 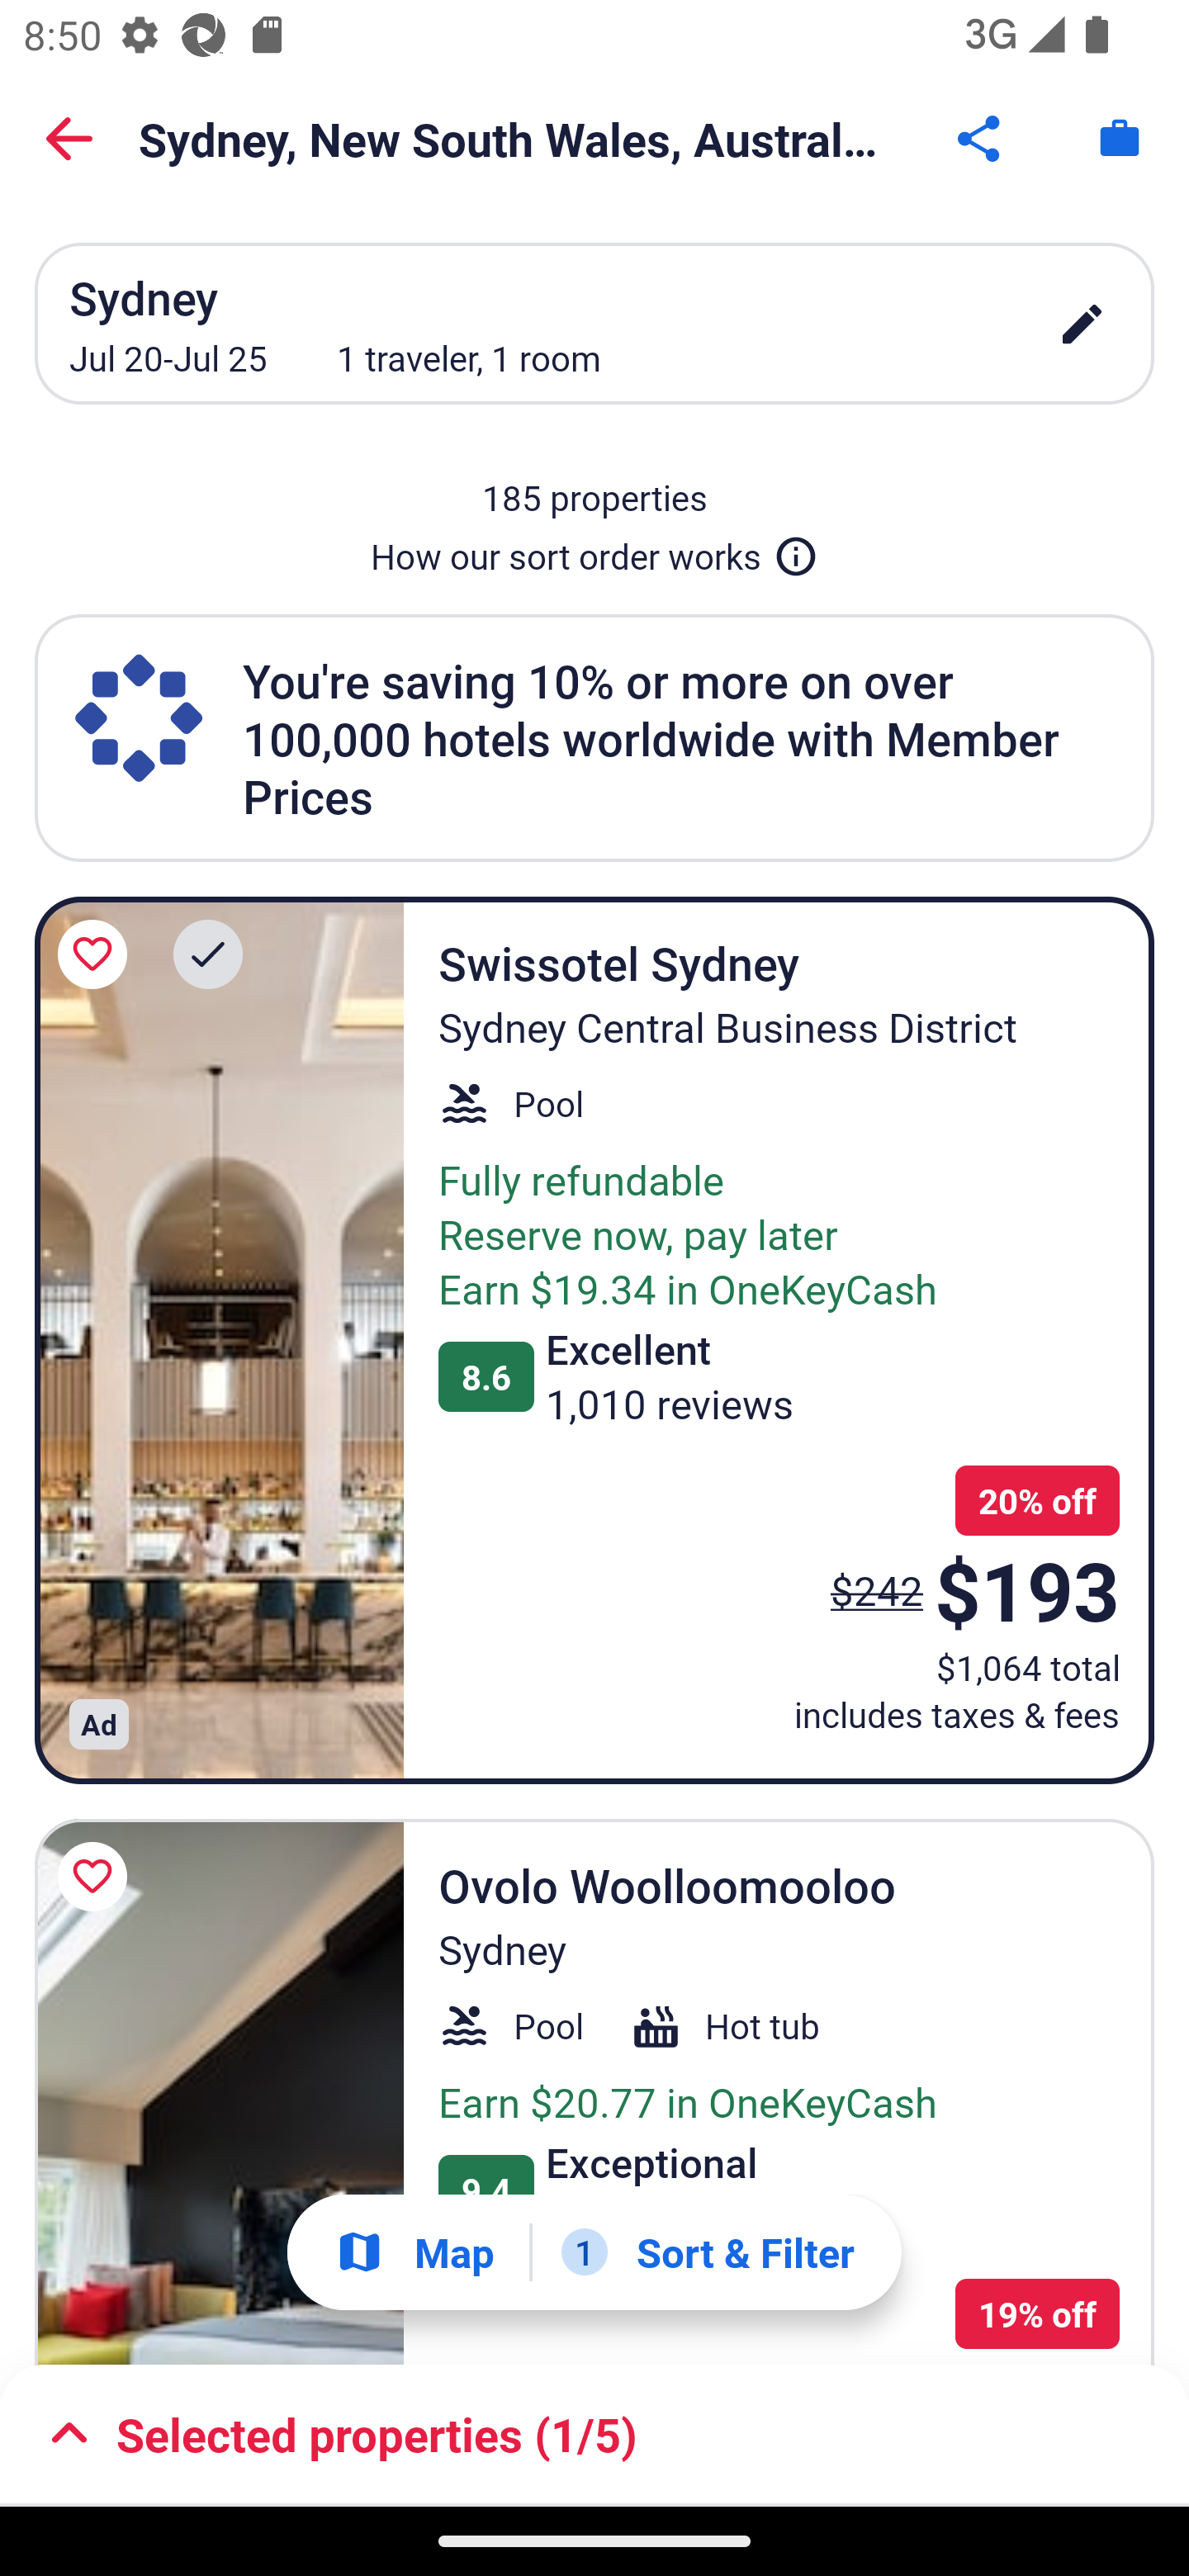 What do you see at coordinates (97, 954) in the screenshot?
I see `Save Swissotel Sydney to a trip` at bounding box center [97, 954].